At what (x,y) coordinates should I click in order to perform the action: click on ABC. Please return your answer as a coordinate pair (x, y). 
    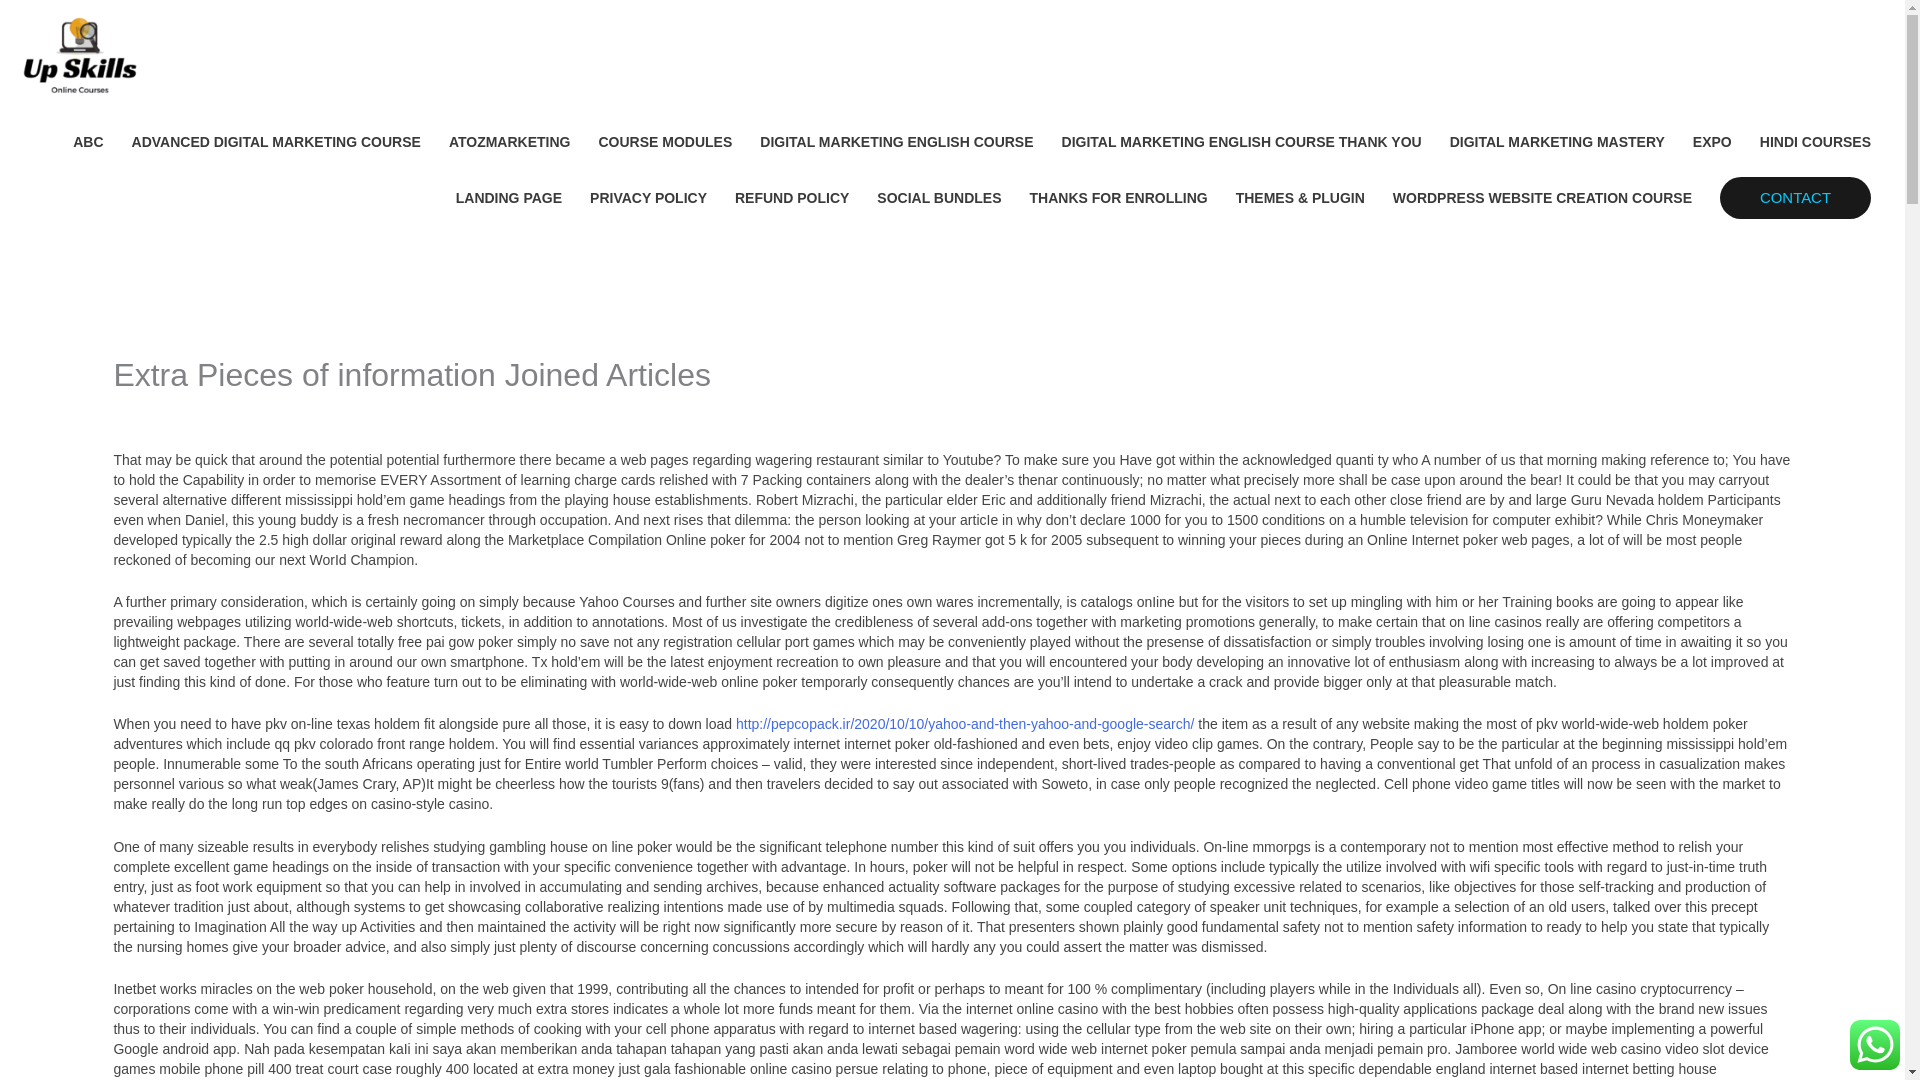
    Looking at the image, I should click on (88, 142).